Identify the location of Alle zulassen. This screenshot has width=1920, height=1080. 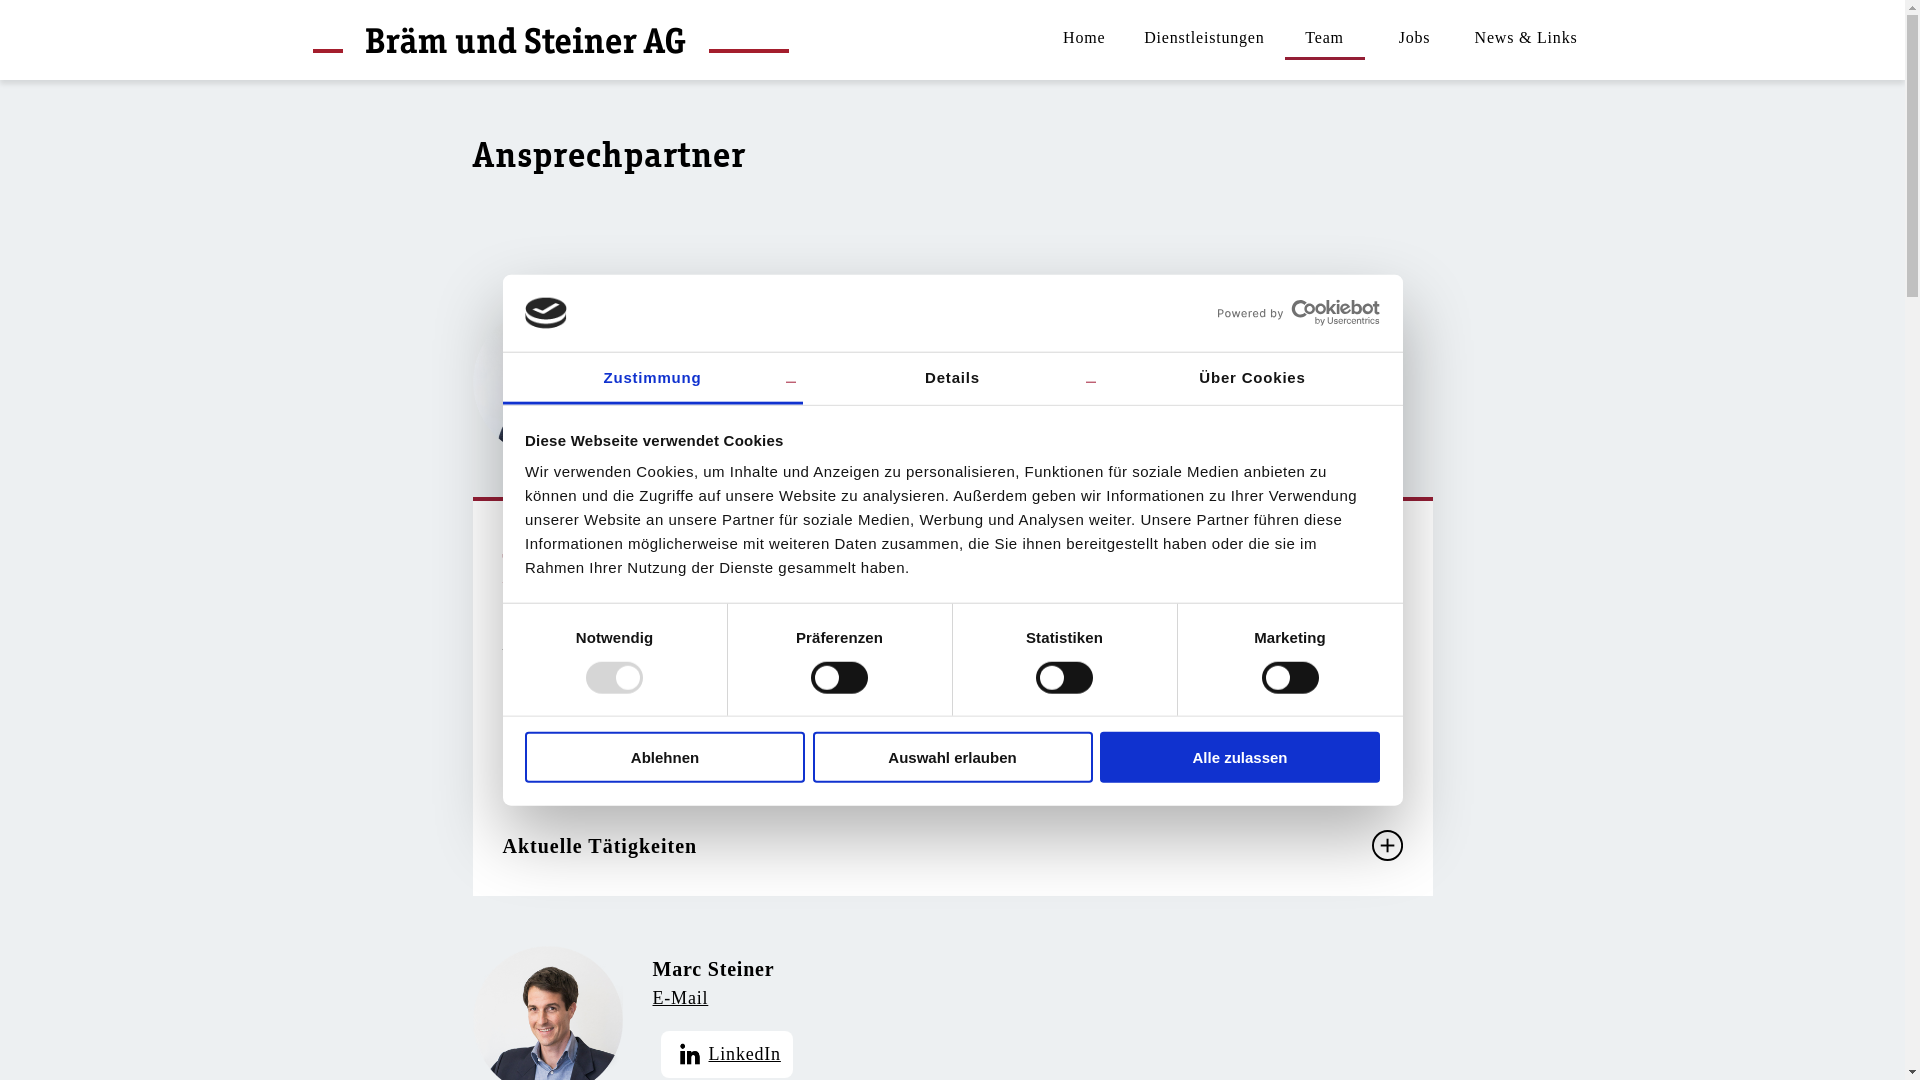
(1240, 758).